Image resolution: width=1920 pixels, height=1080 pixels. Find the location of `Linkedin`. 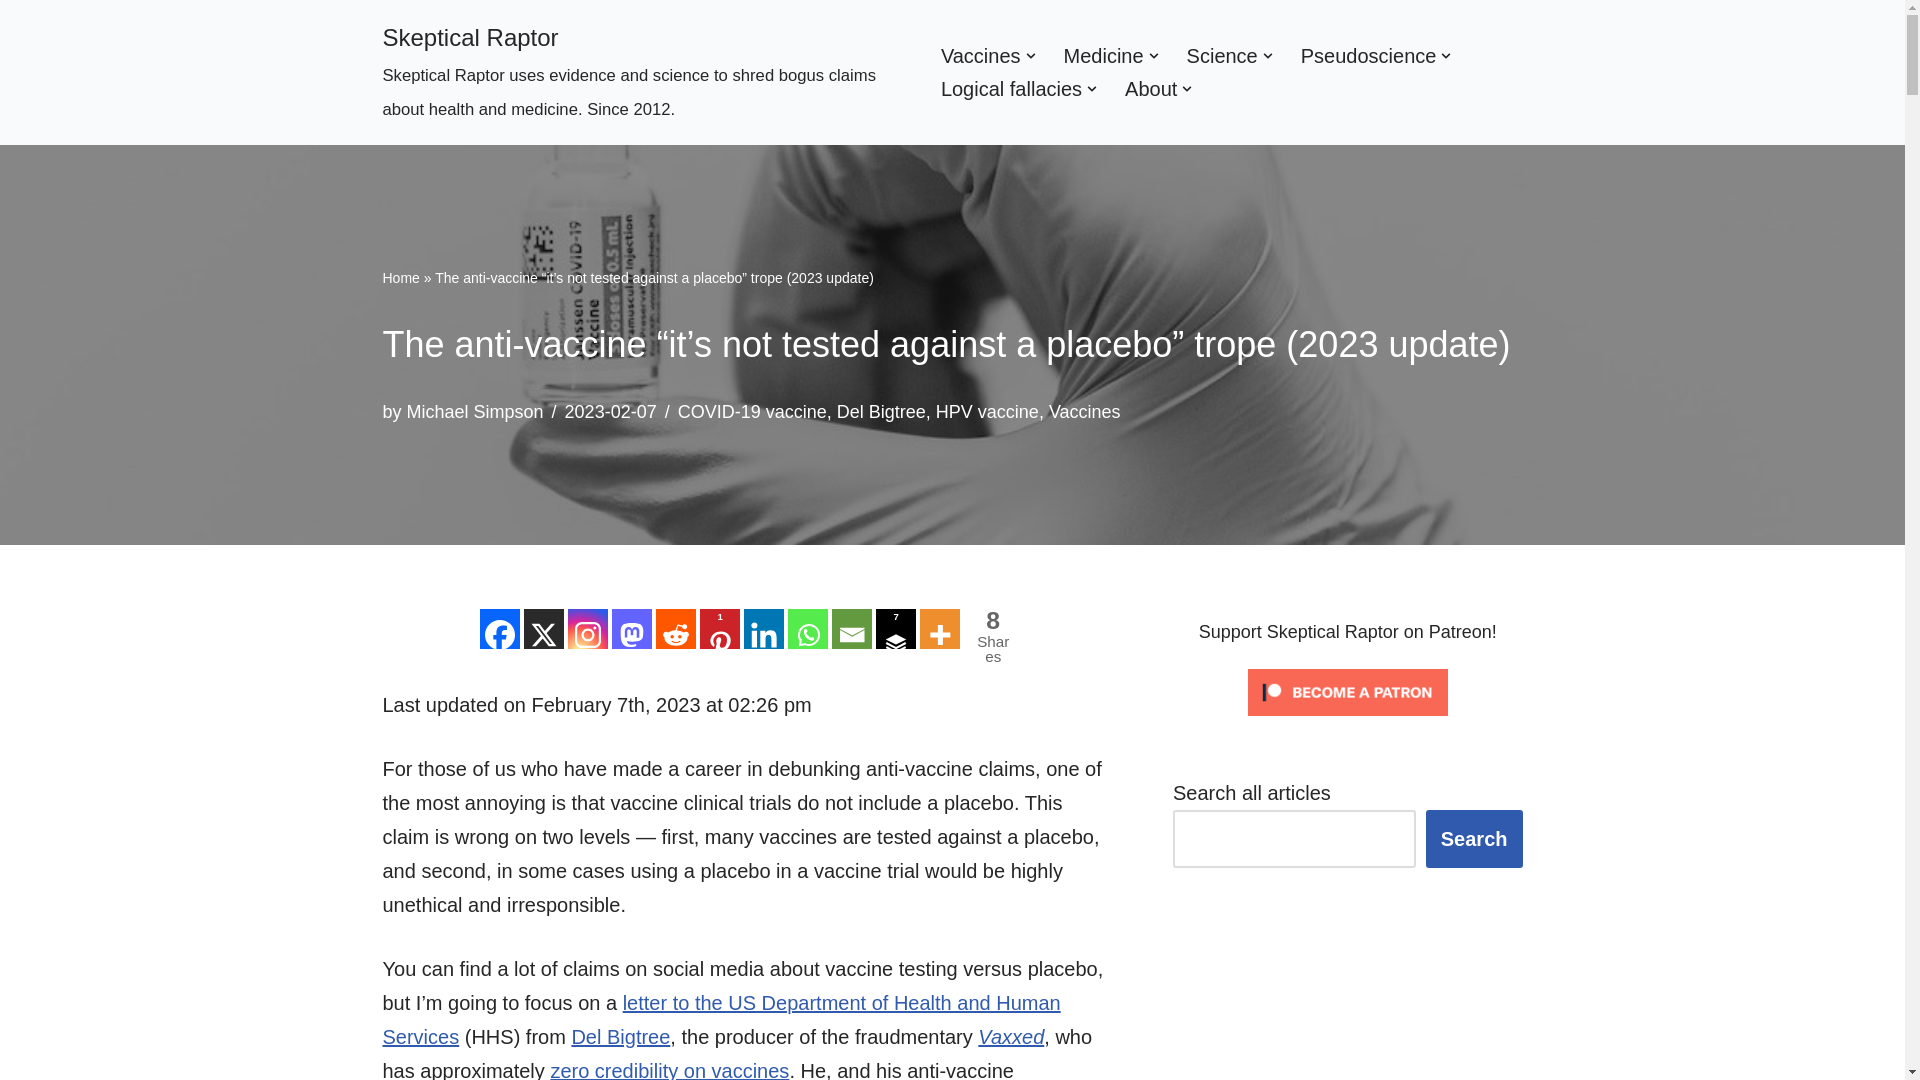

Linkedin is located at coordinates (764, 629).